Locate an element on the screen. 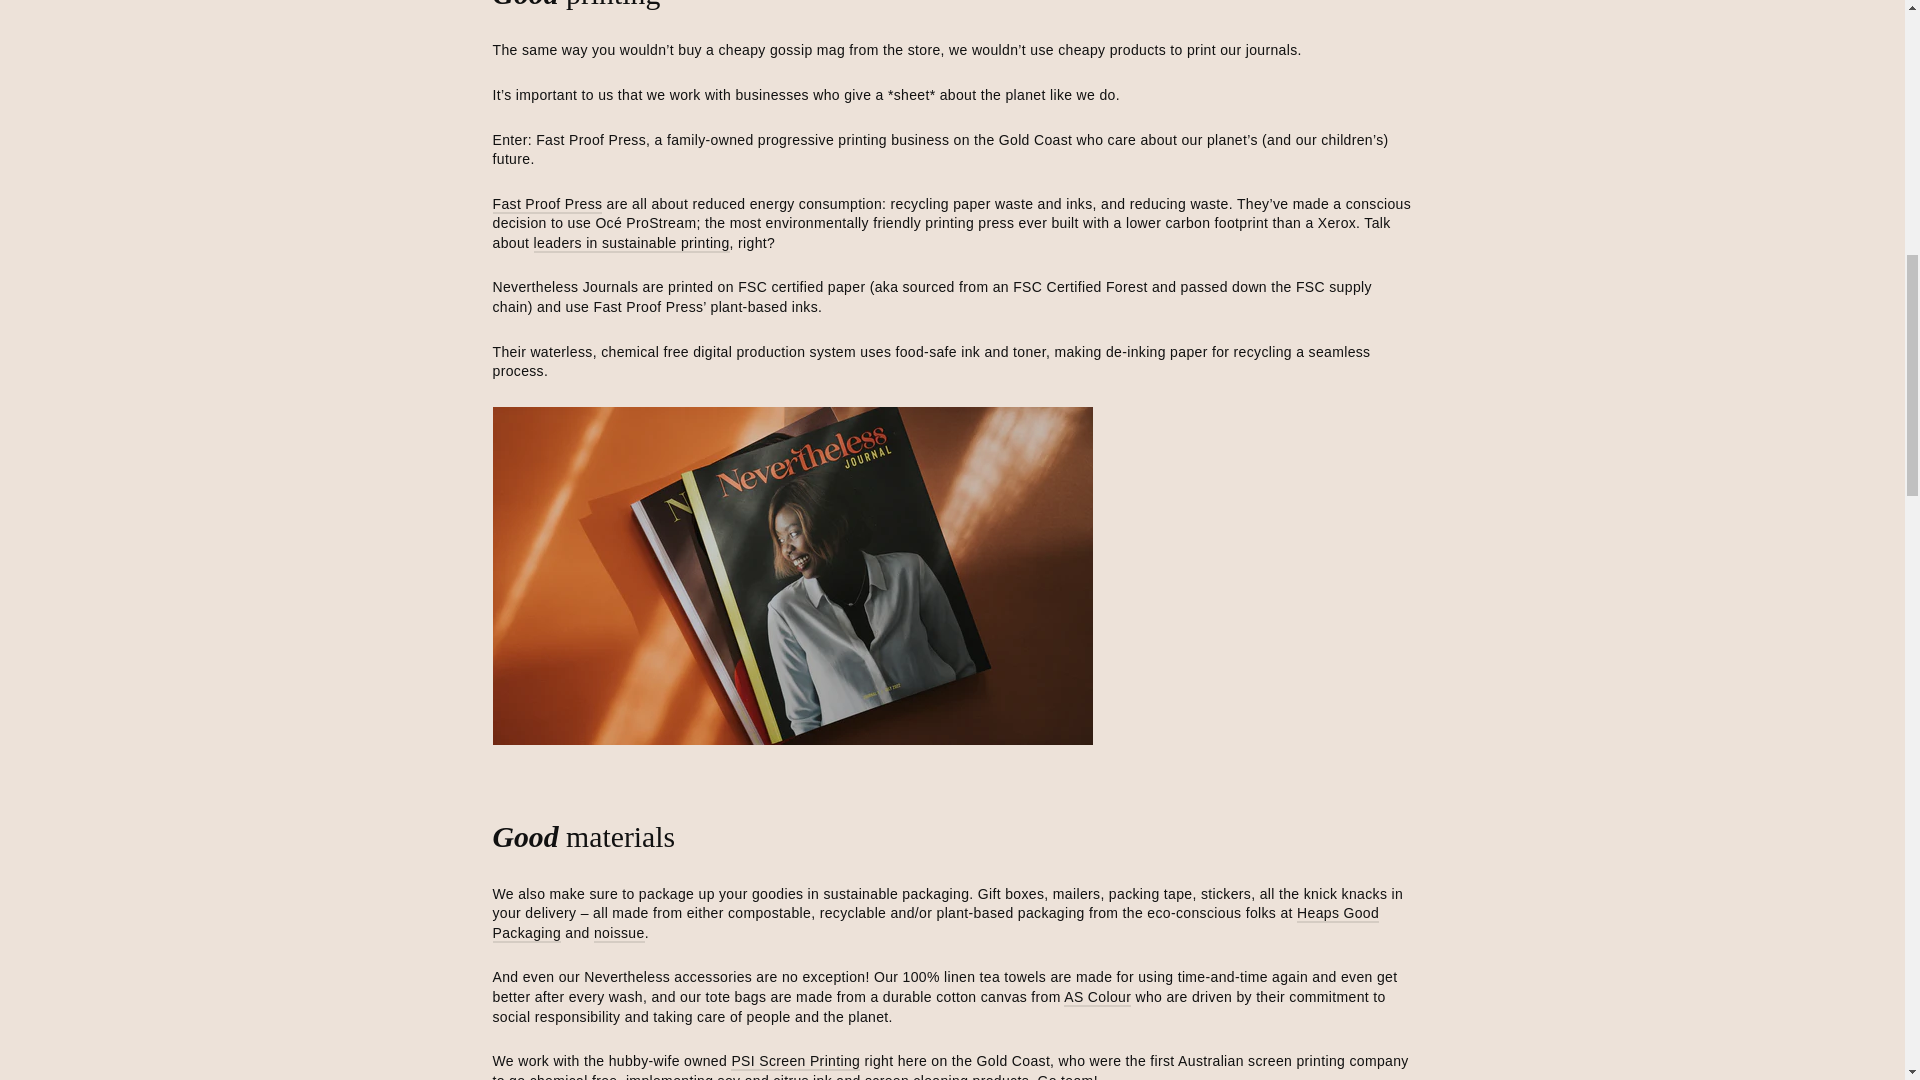 The width and height of the screenshot is (1920, 1080). noissue is located at coordinates (619, 933).